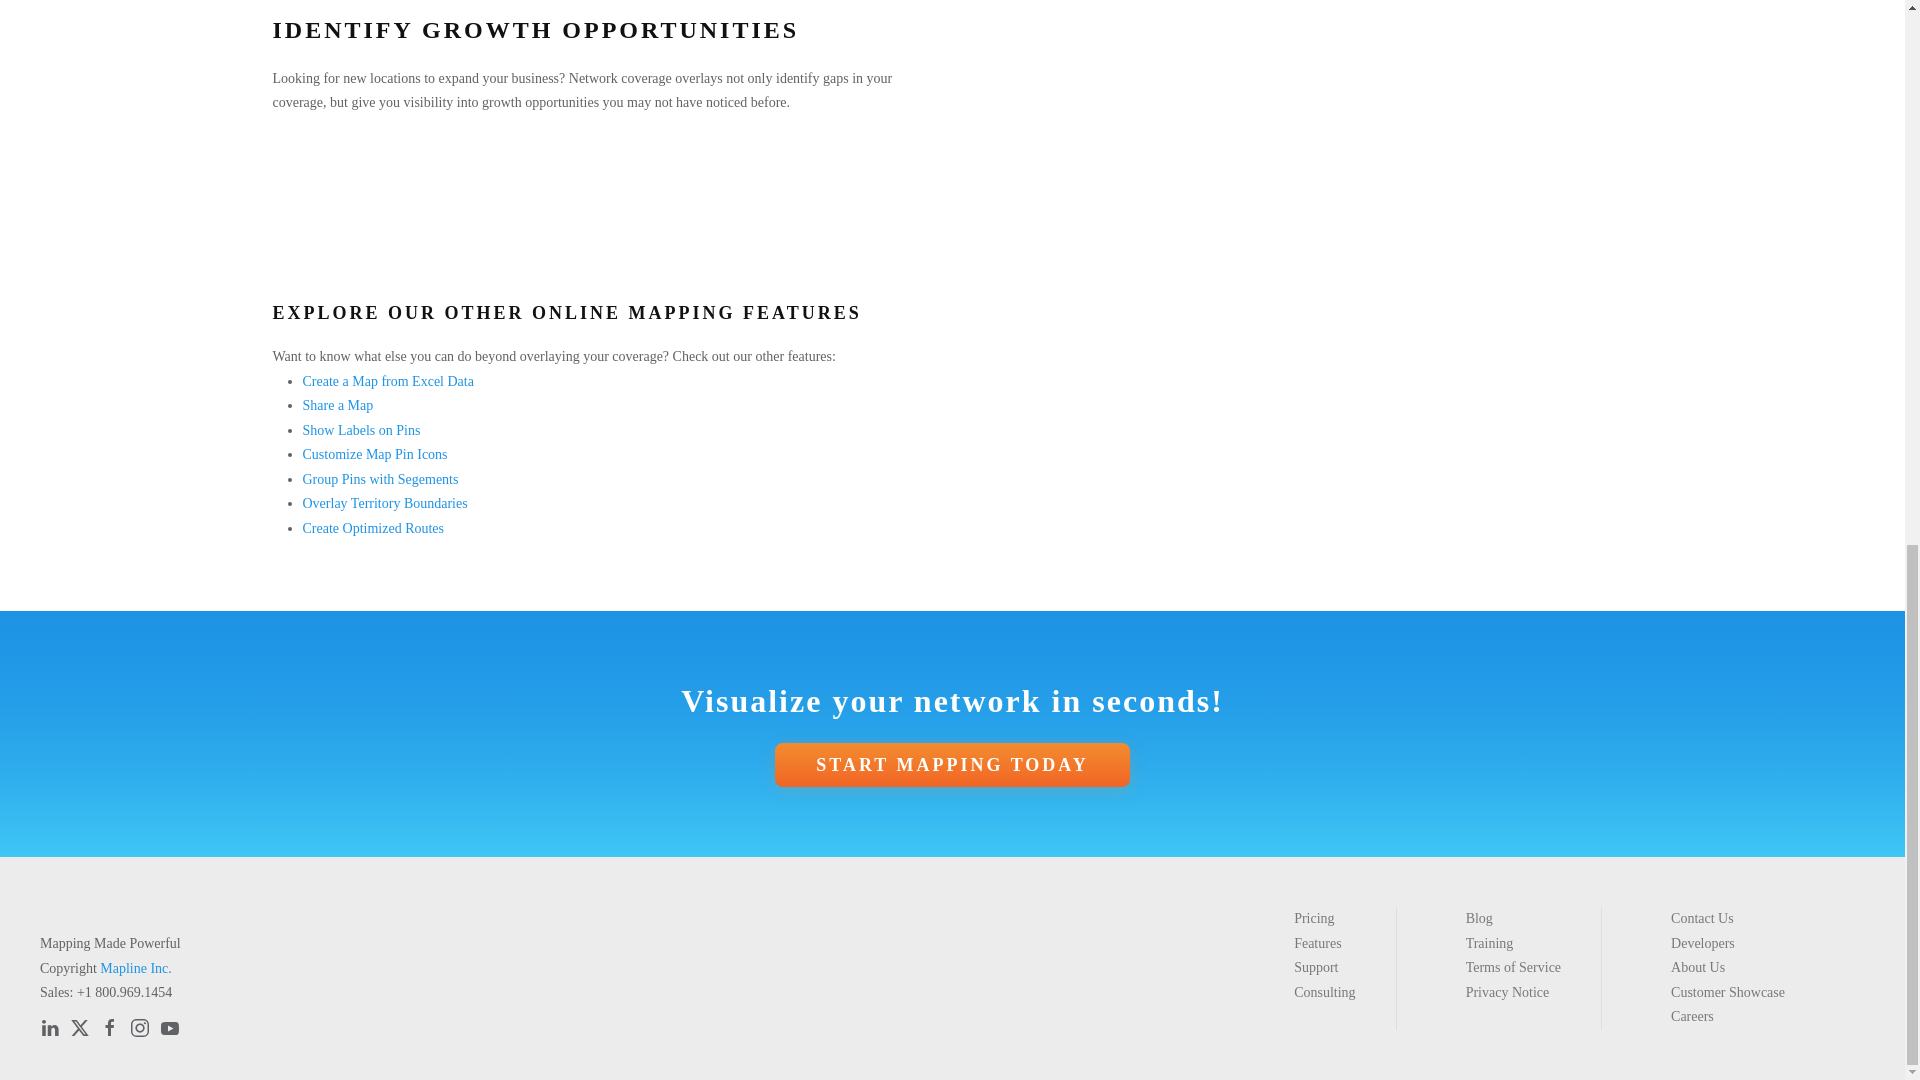  Describe the element at coordinates (386, 380) in the screenshot. I see `Create a Map from Excel Data` at that location.